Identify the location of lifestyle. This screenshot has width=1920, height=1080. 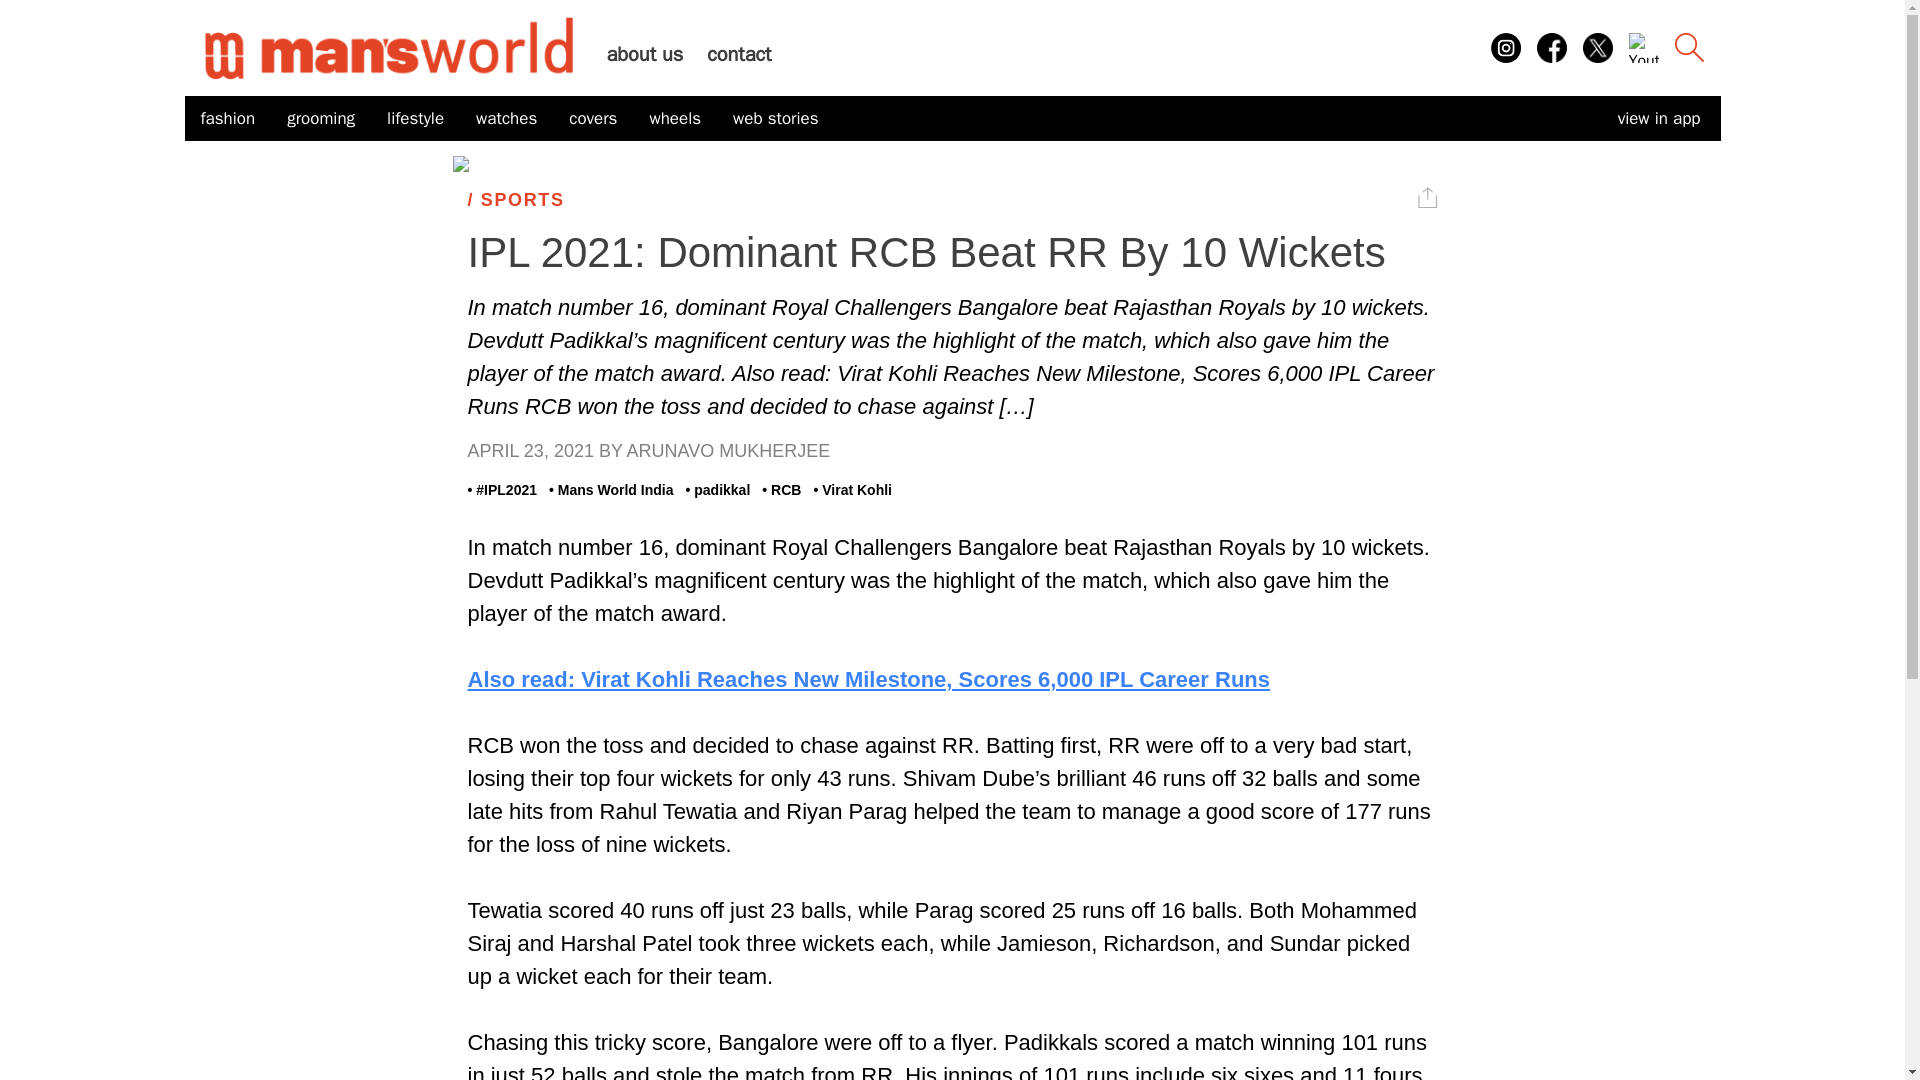
(415, 119).